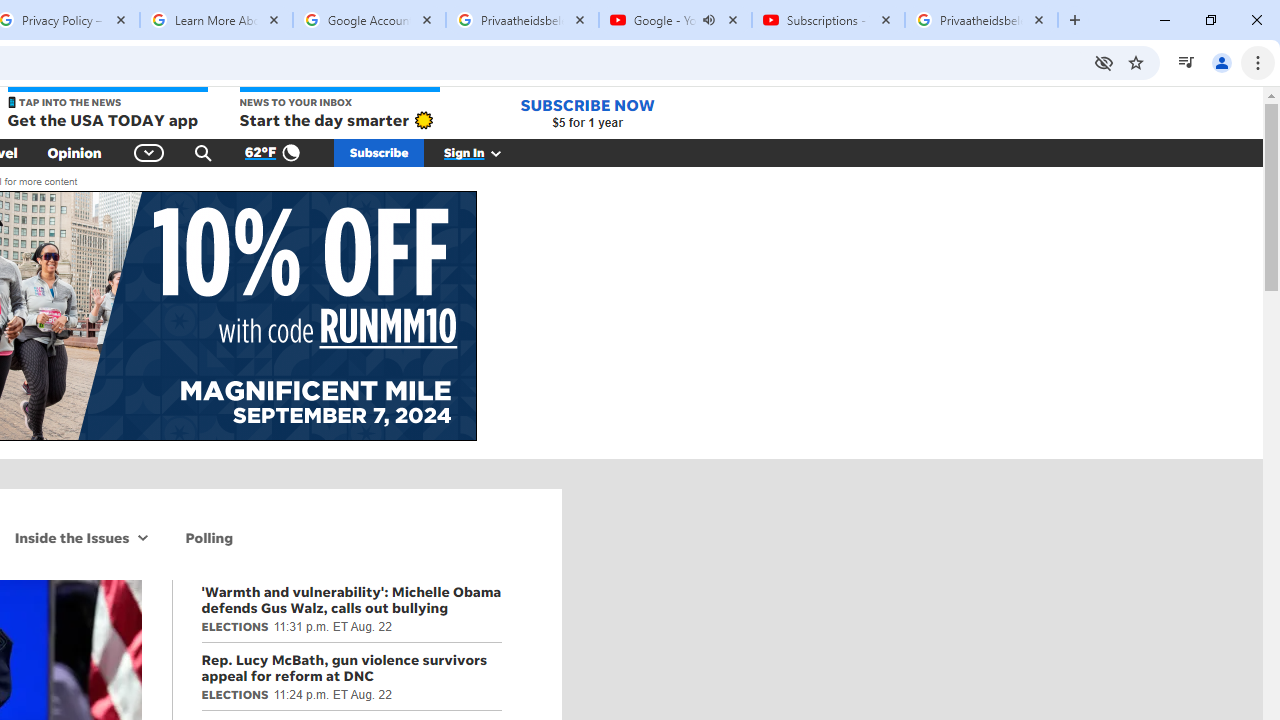 This screenshot has width=1280, height=720. Describe the element at coordinates (379, 152) in the screenshot. I see `Subscribe` at that location.